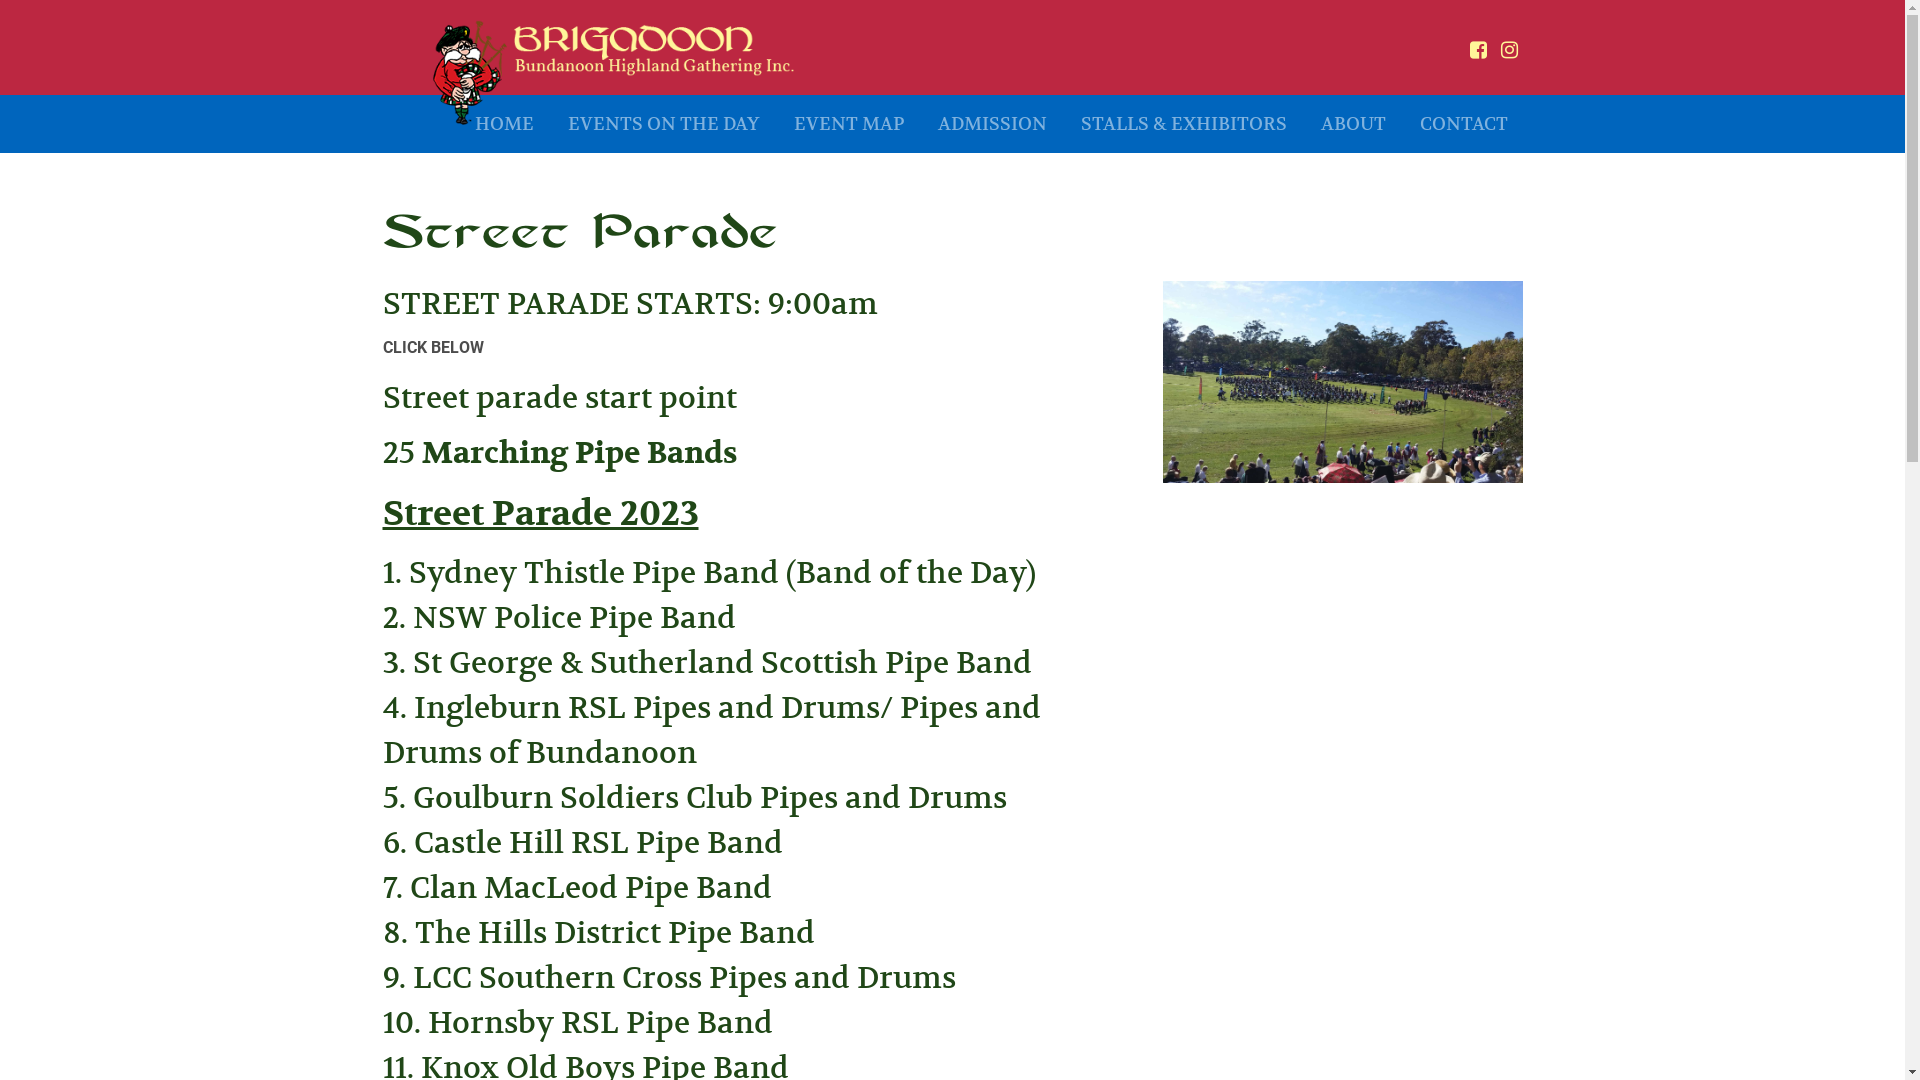 The height and width of the screenshot is (1080, 1920). I want to click on STALLS & EXHIBITORS, so click(1184, 124).